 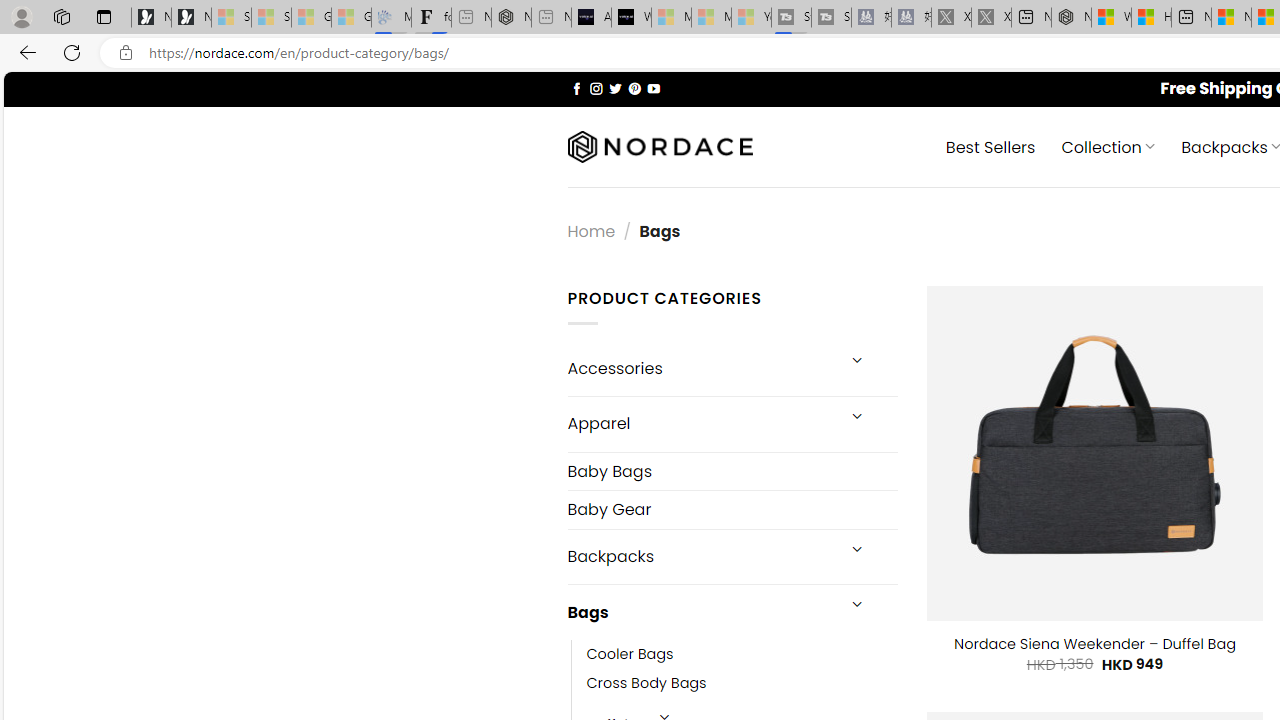 What do you see at coordinates (634, 88) in the screenshot?
I see `Follow on Pinterest` at bounding box center [634, 88].